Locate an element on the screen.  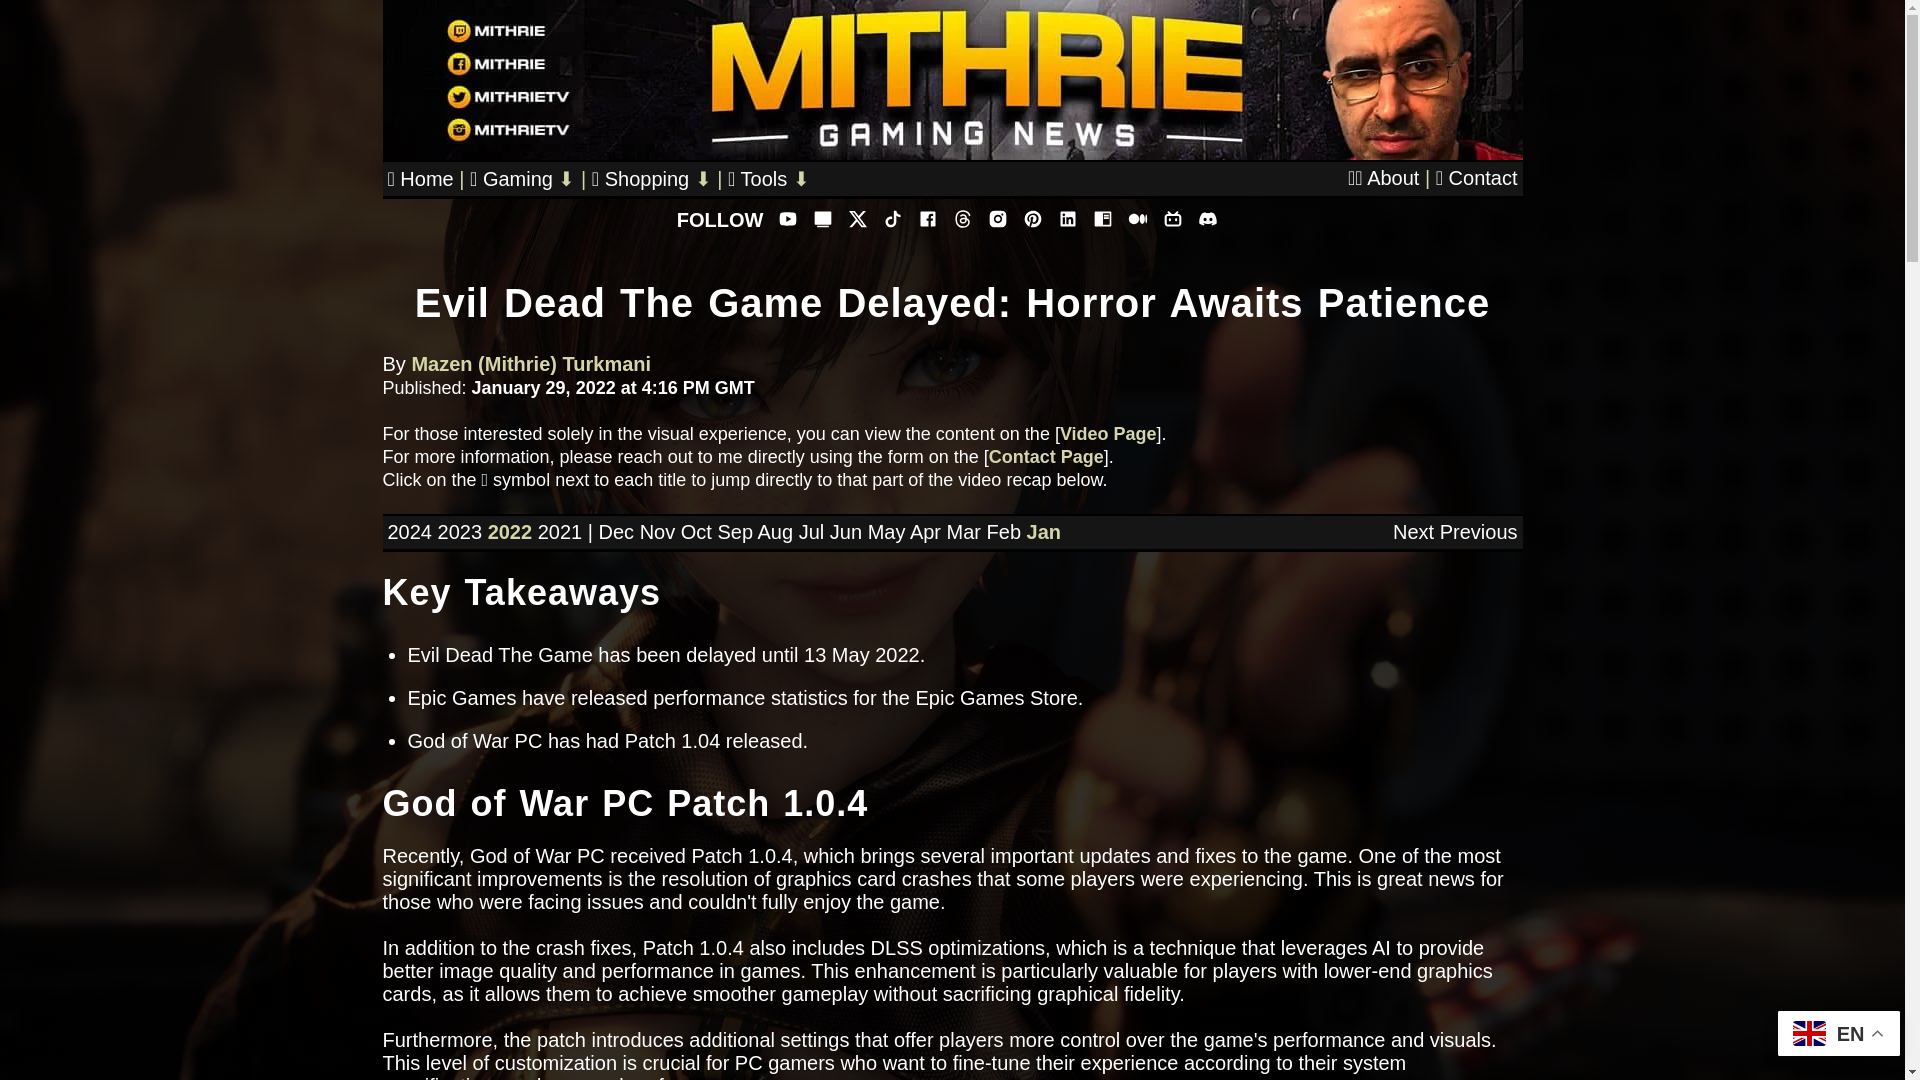
Dec is located at coordinates (615, 532).